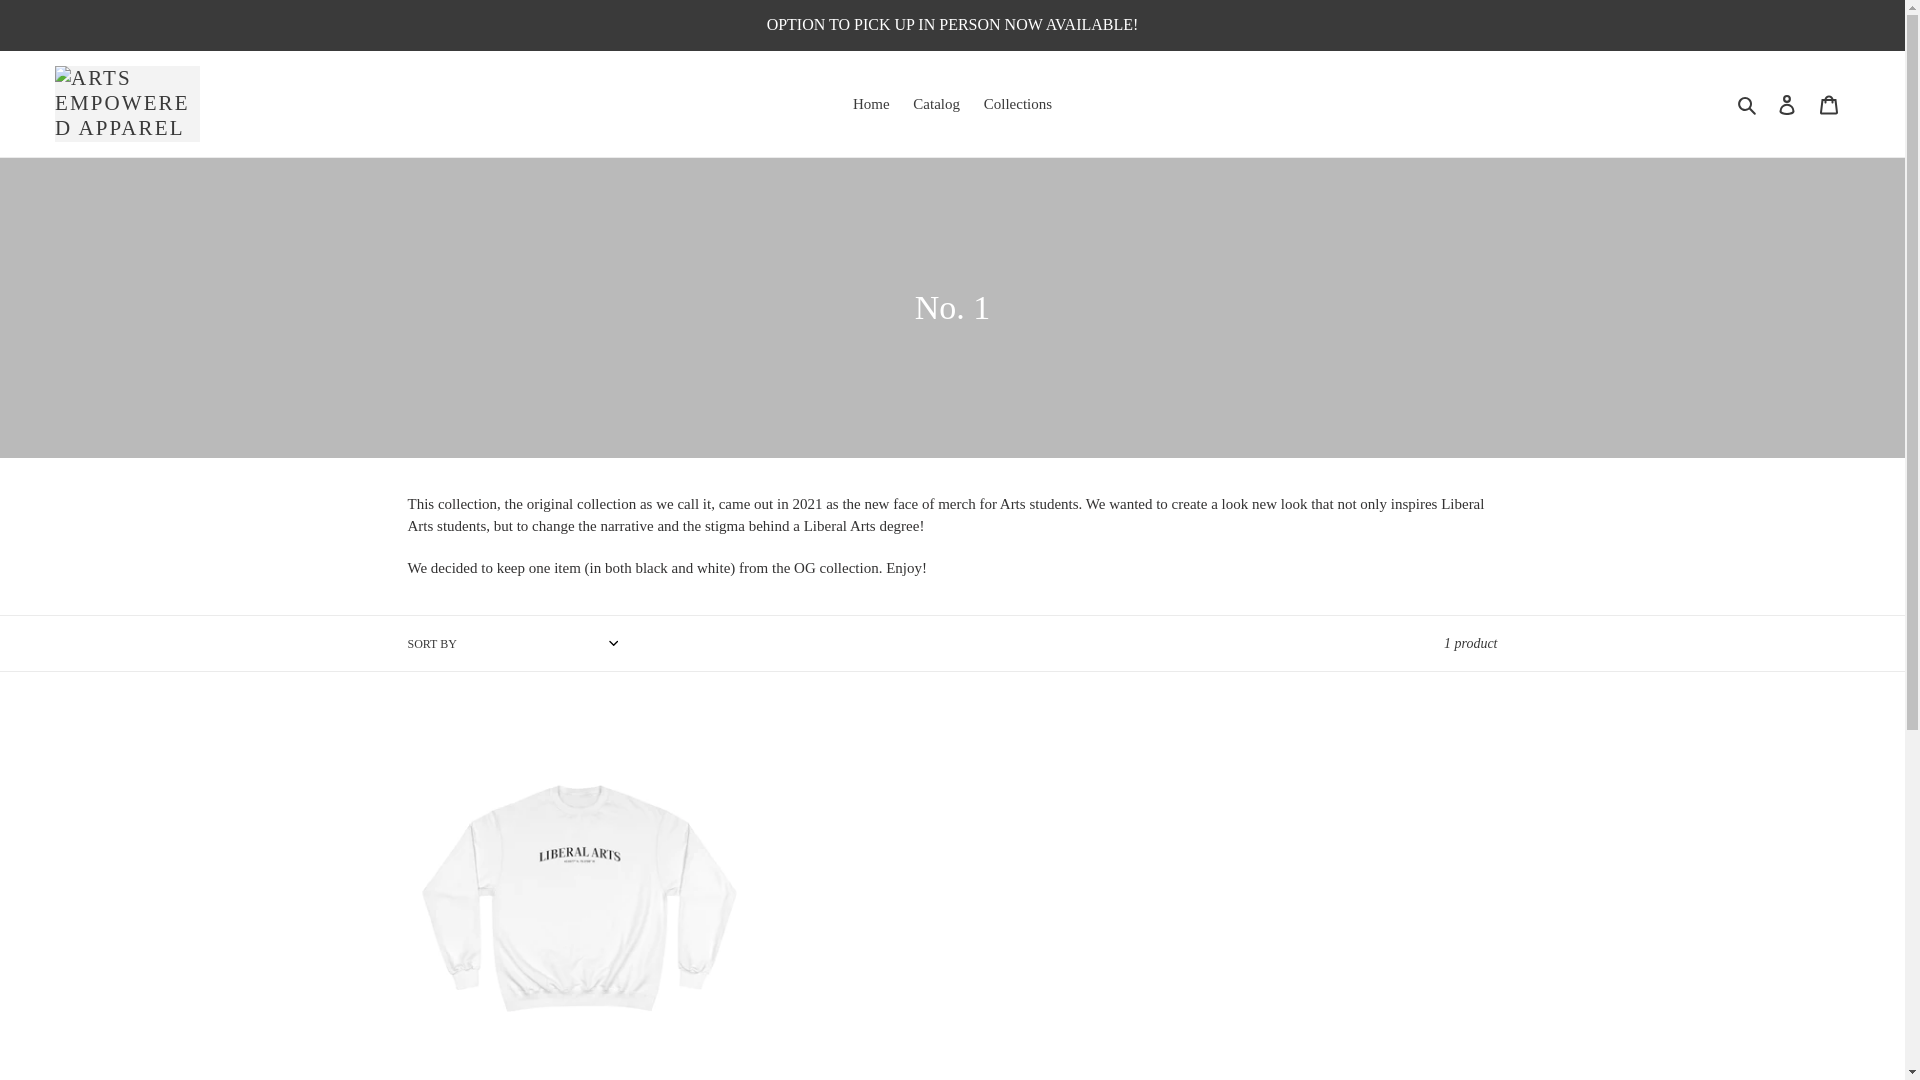  I want to click on Cart, so click(1829, 104).